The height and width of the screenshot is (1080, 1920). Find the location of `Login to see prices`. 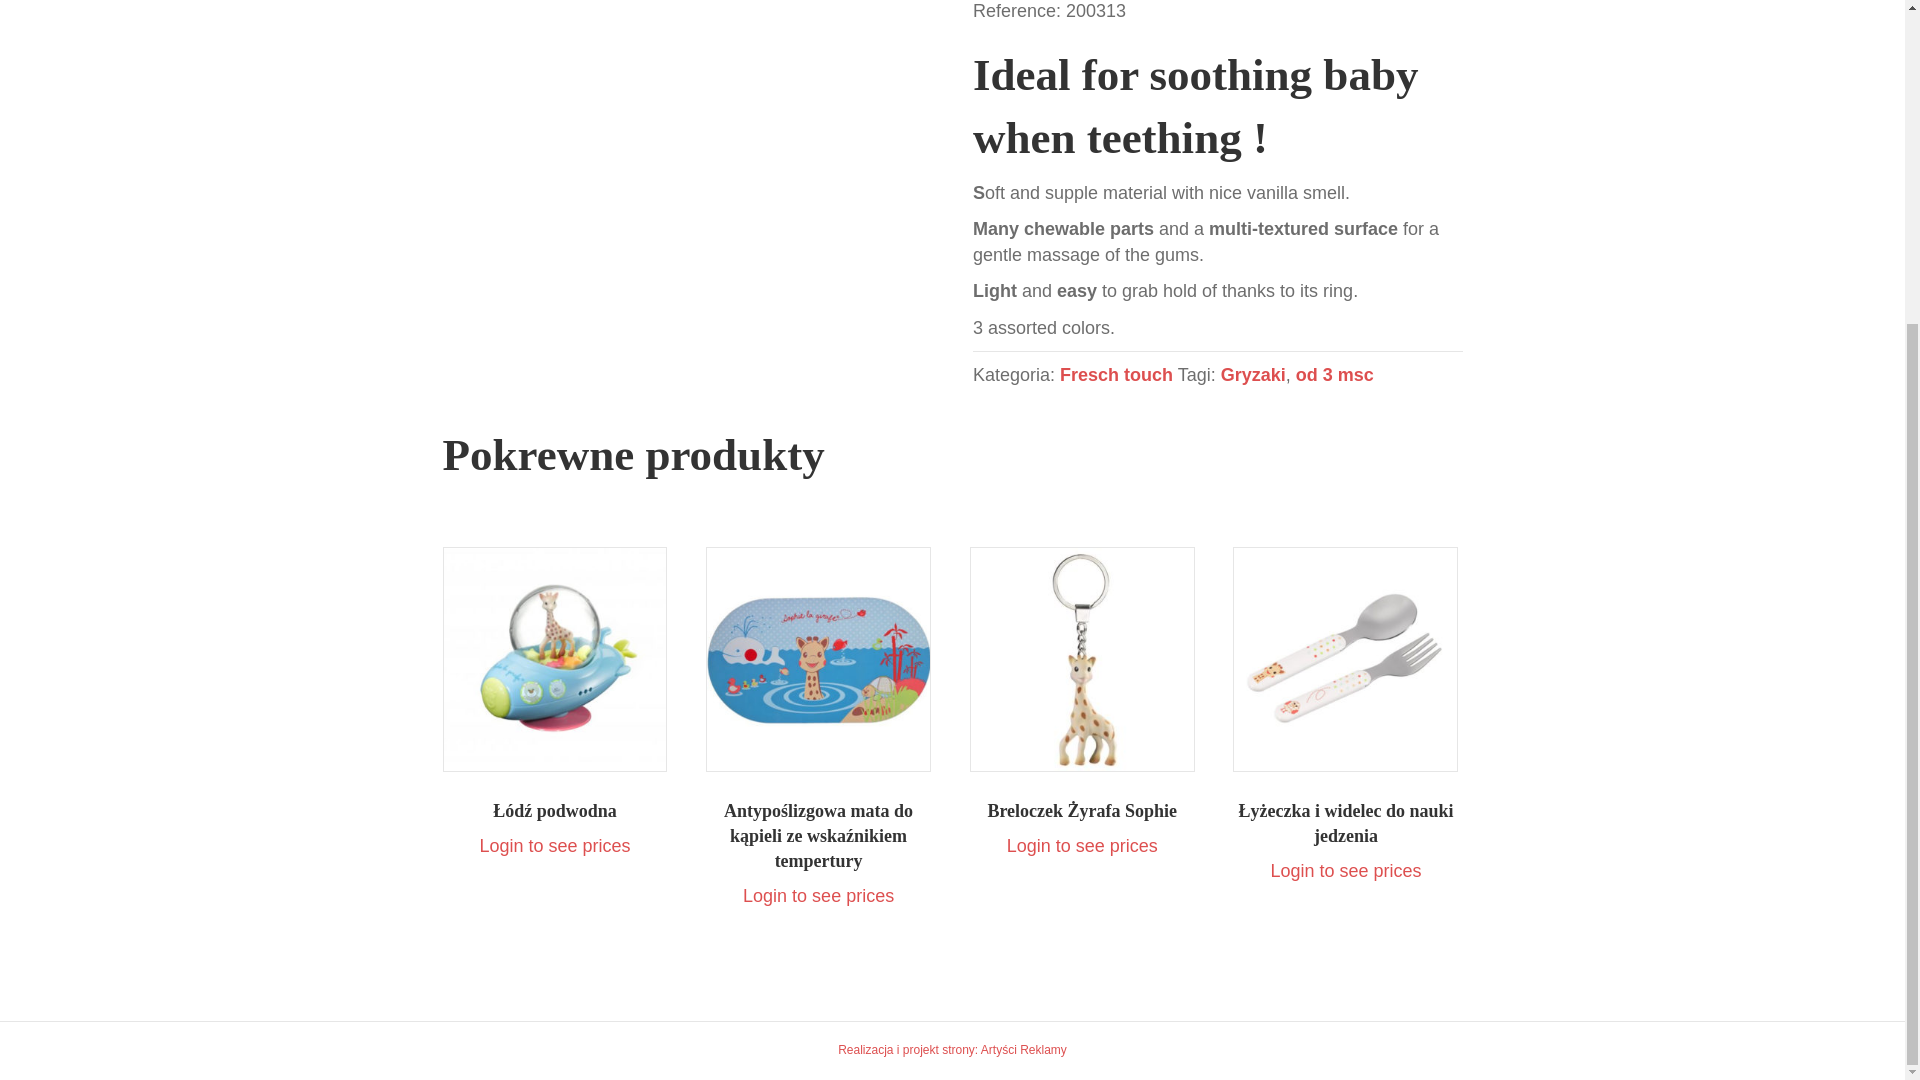

Login to see prices is located at coordinates (1082, 846).